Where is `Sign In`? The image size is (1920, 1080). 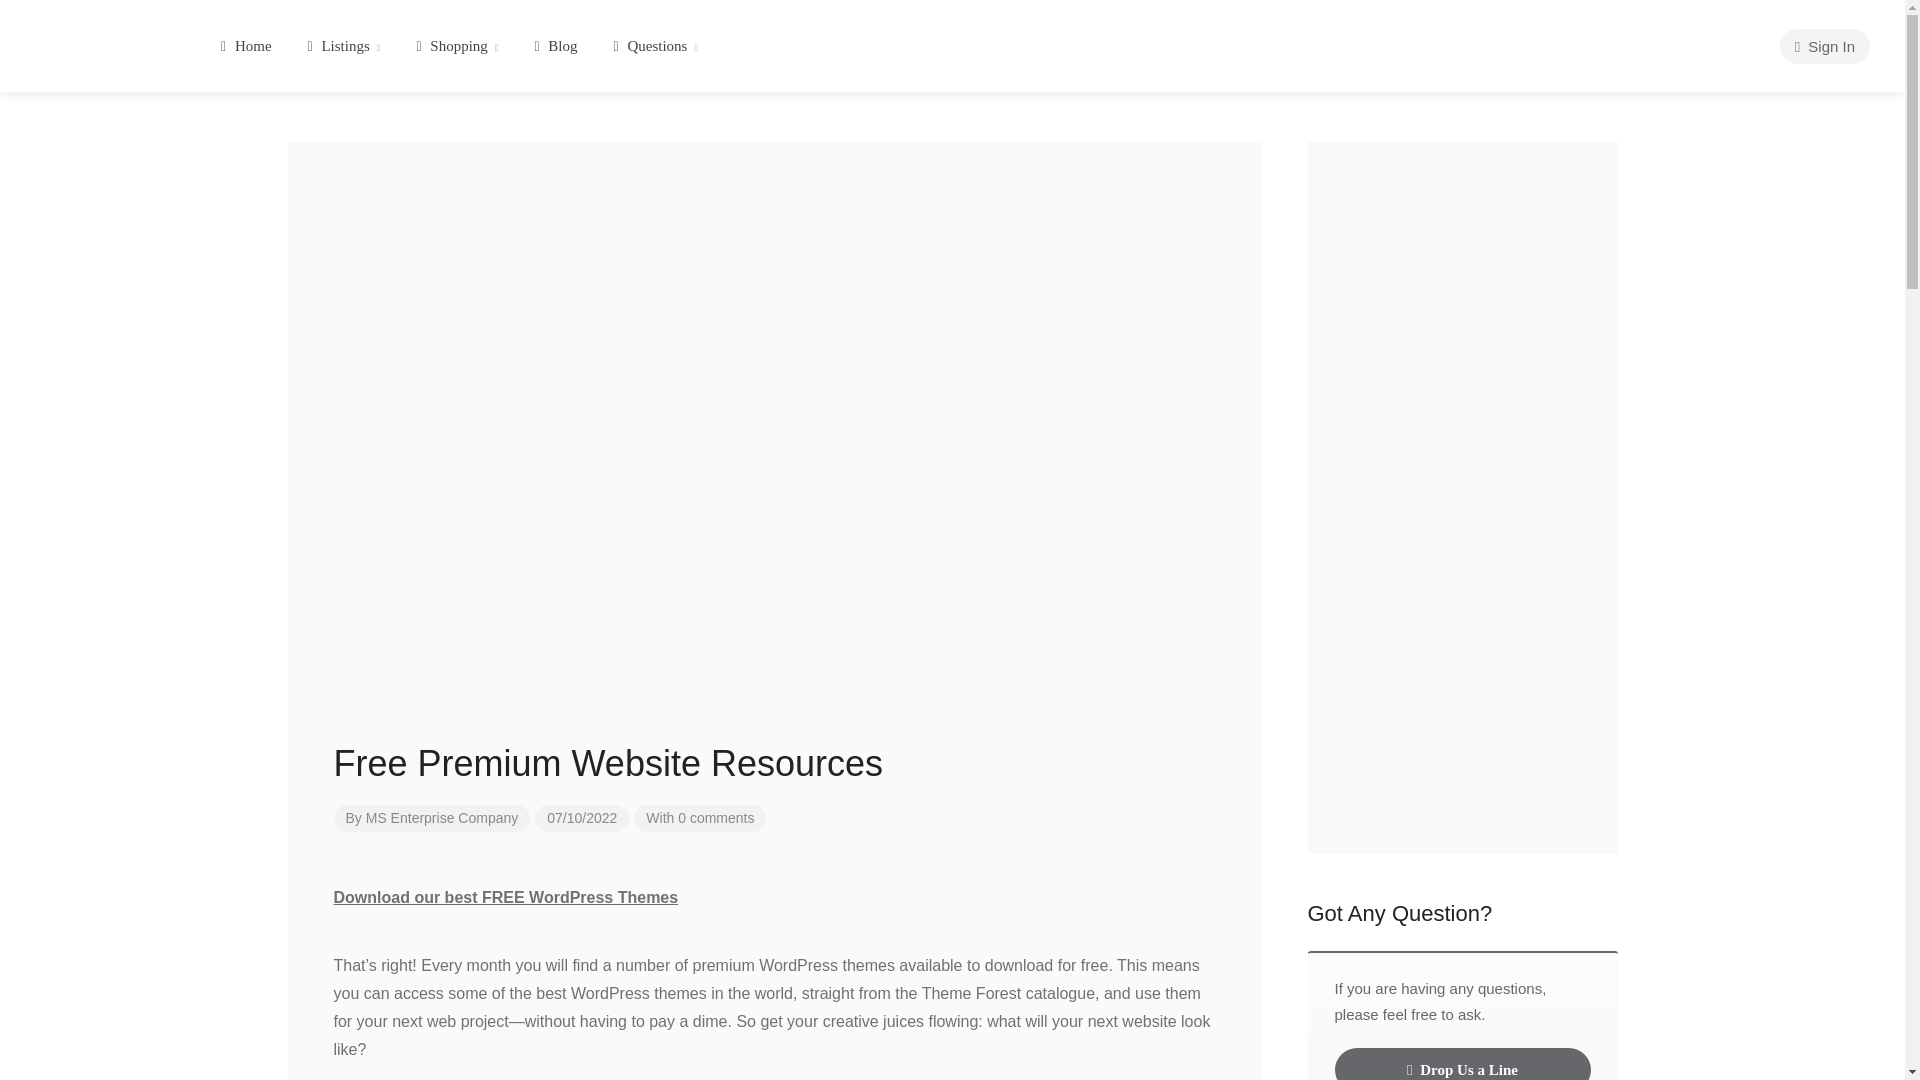 Sign In is located at coordinates (1824, 46).